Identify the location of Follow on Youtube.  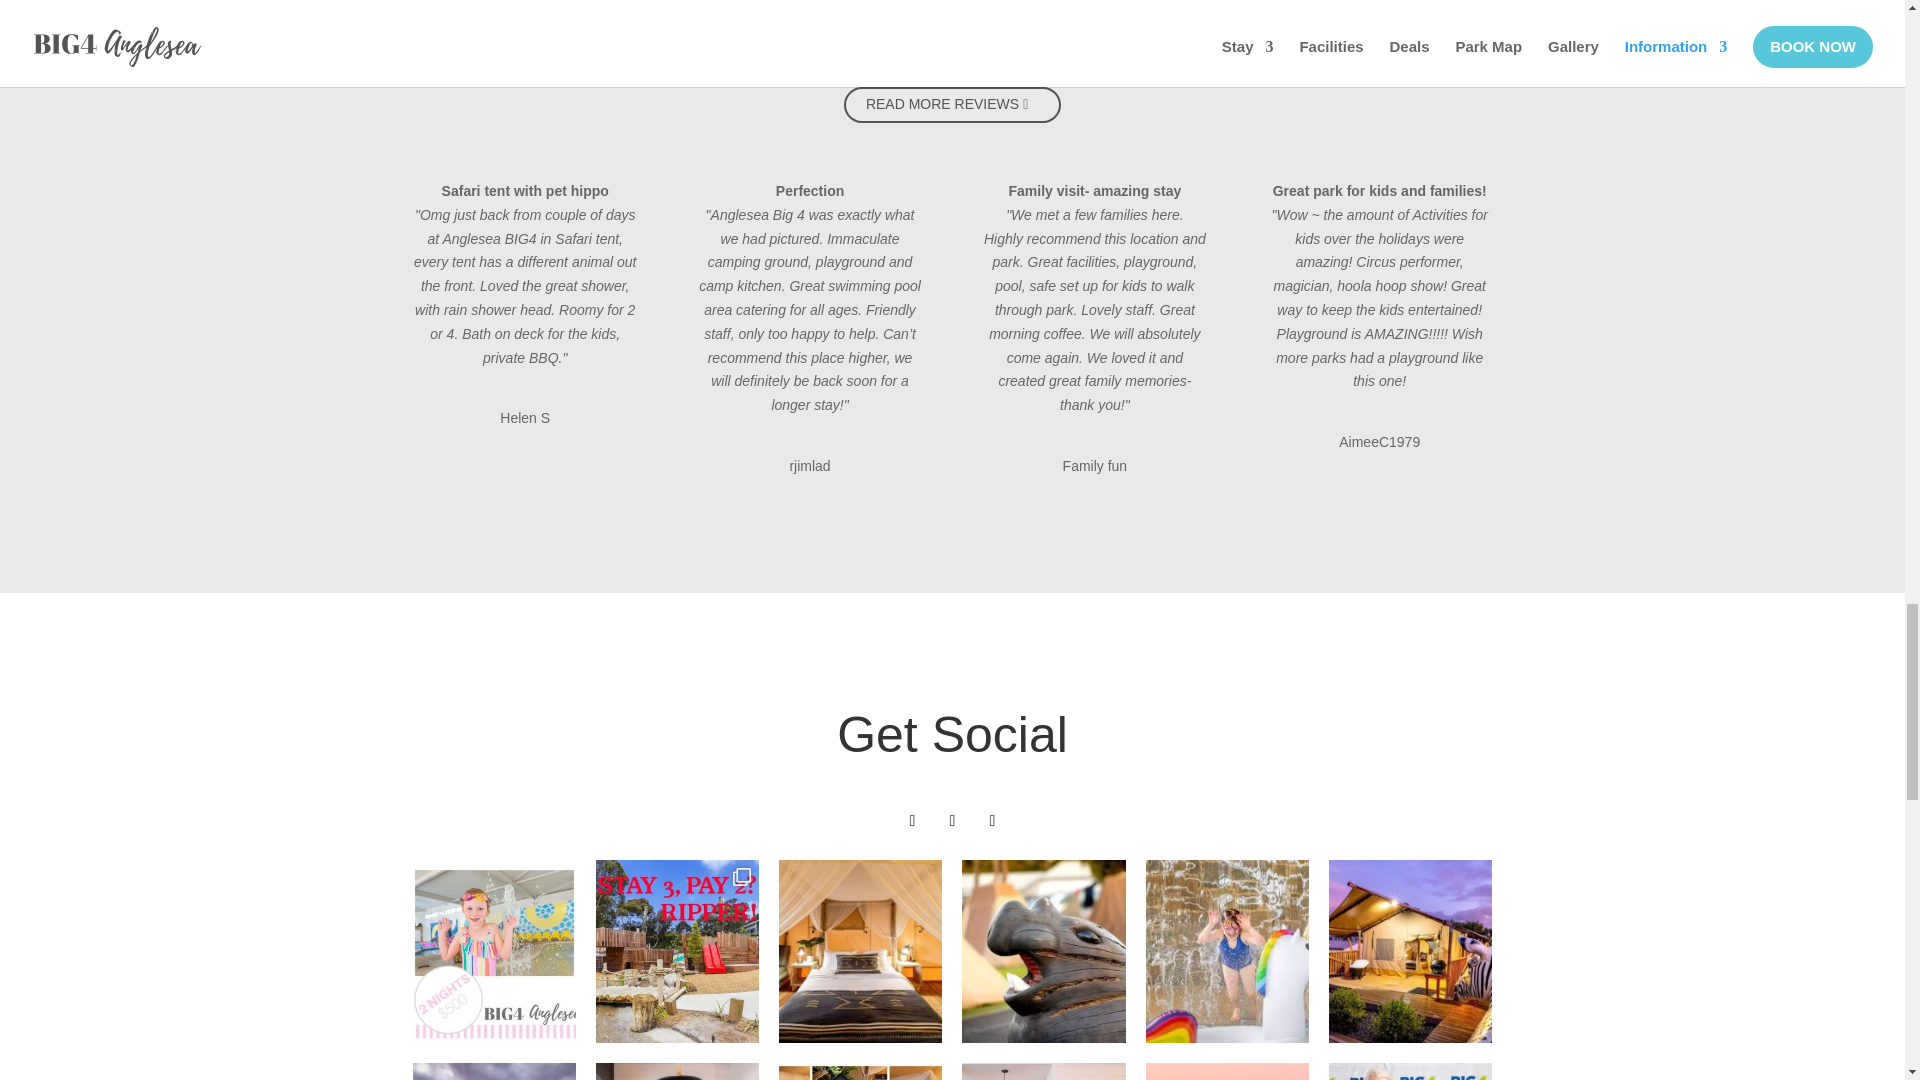
(992, 820).